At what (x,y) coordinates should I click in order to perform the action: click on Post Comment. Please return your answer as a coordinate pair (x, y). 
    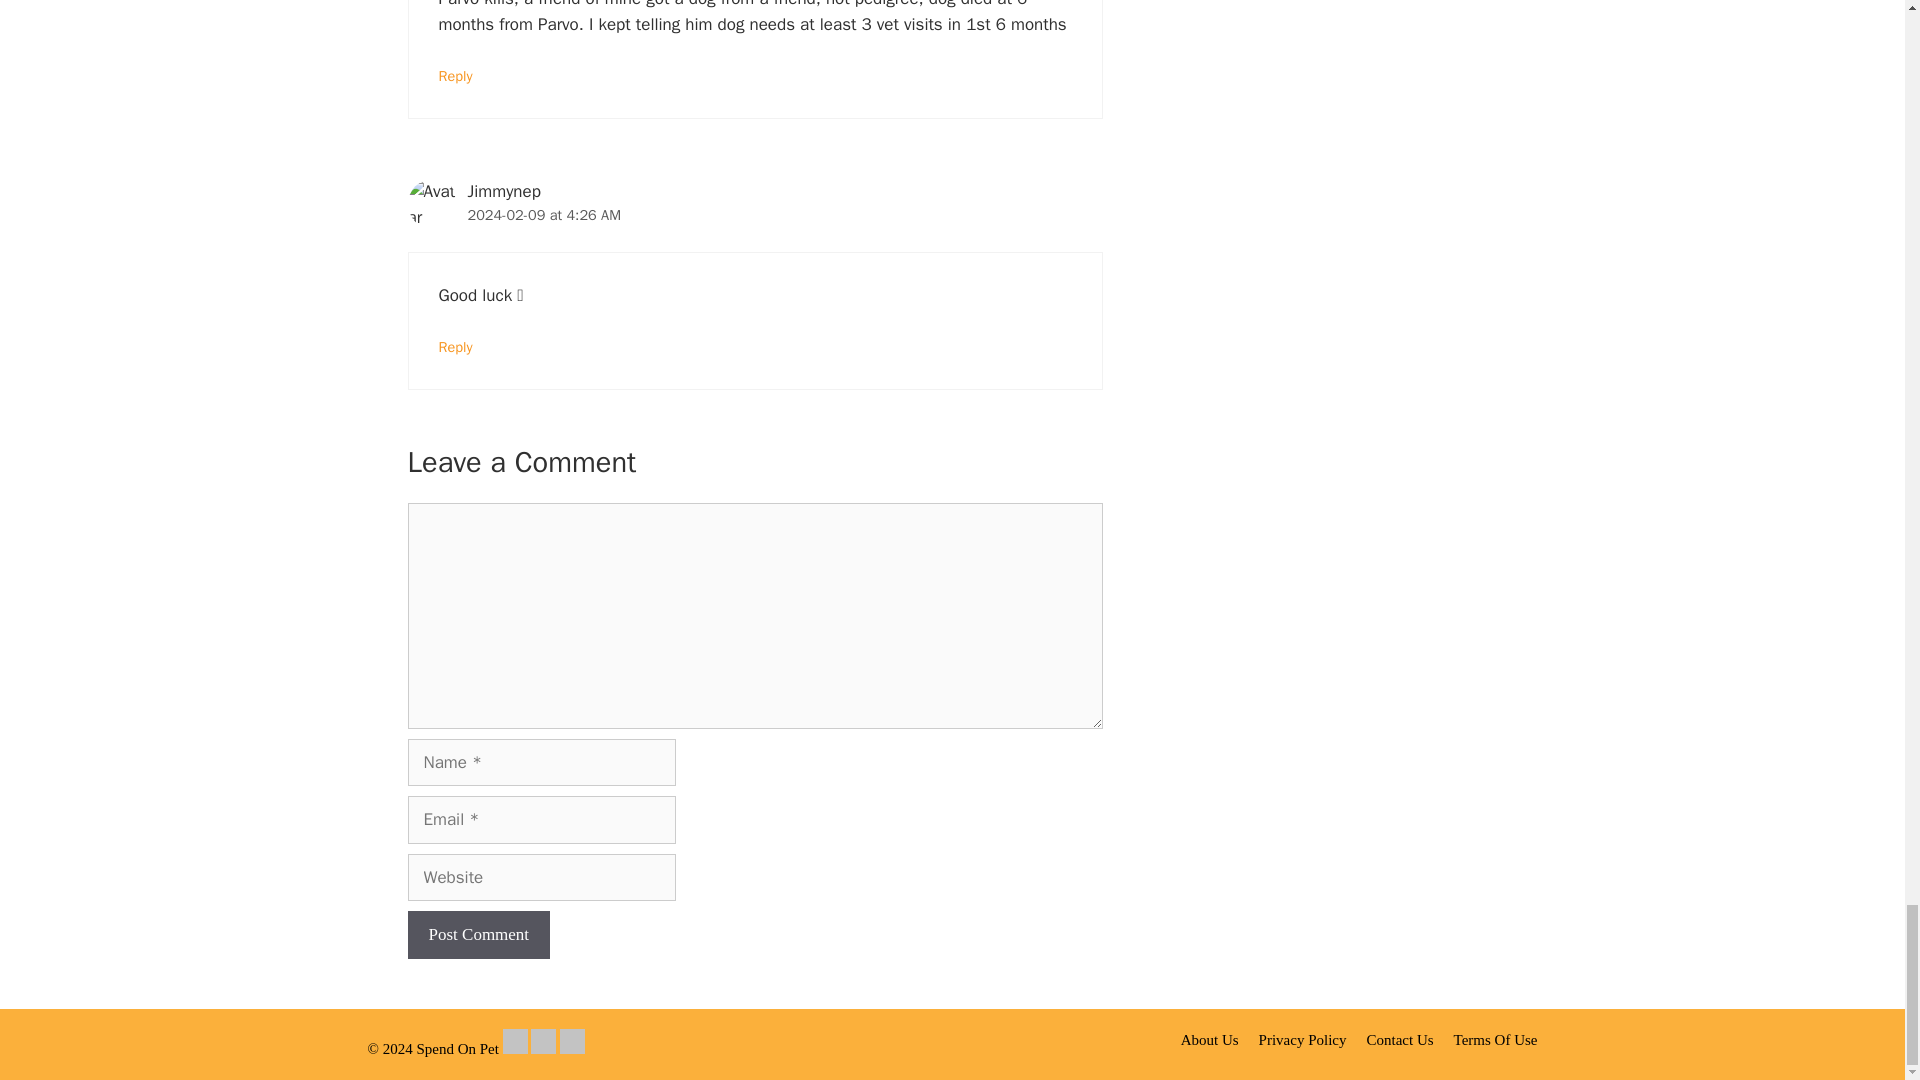
    Looking at the image, I should click on (479, 935).